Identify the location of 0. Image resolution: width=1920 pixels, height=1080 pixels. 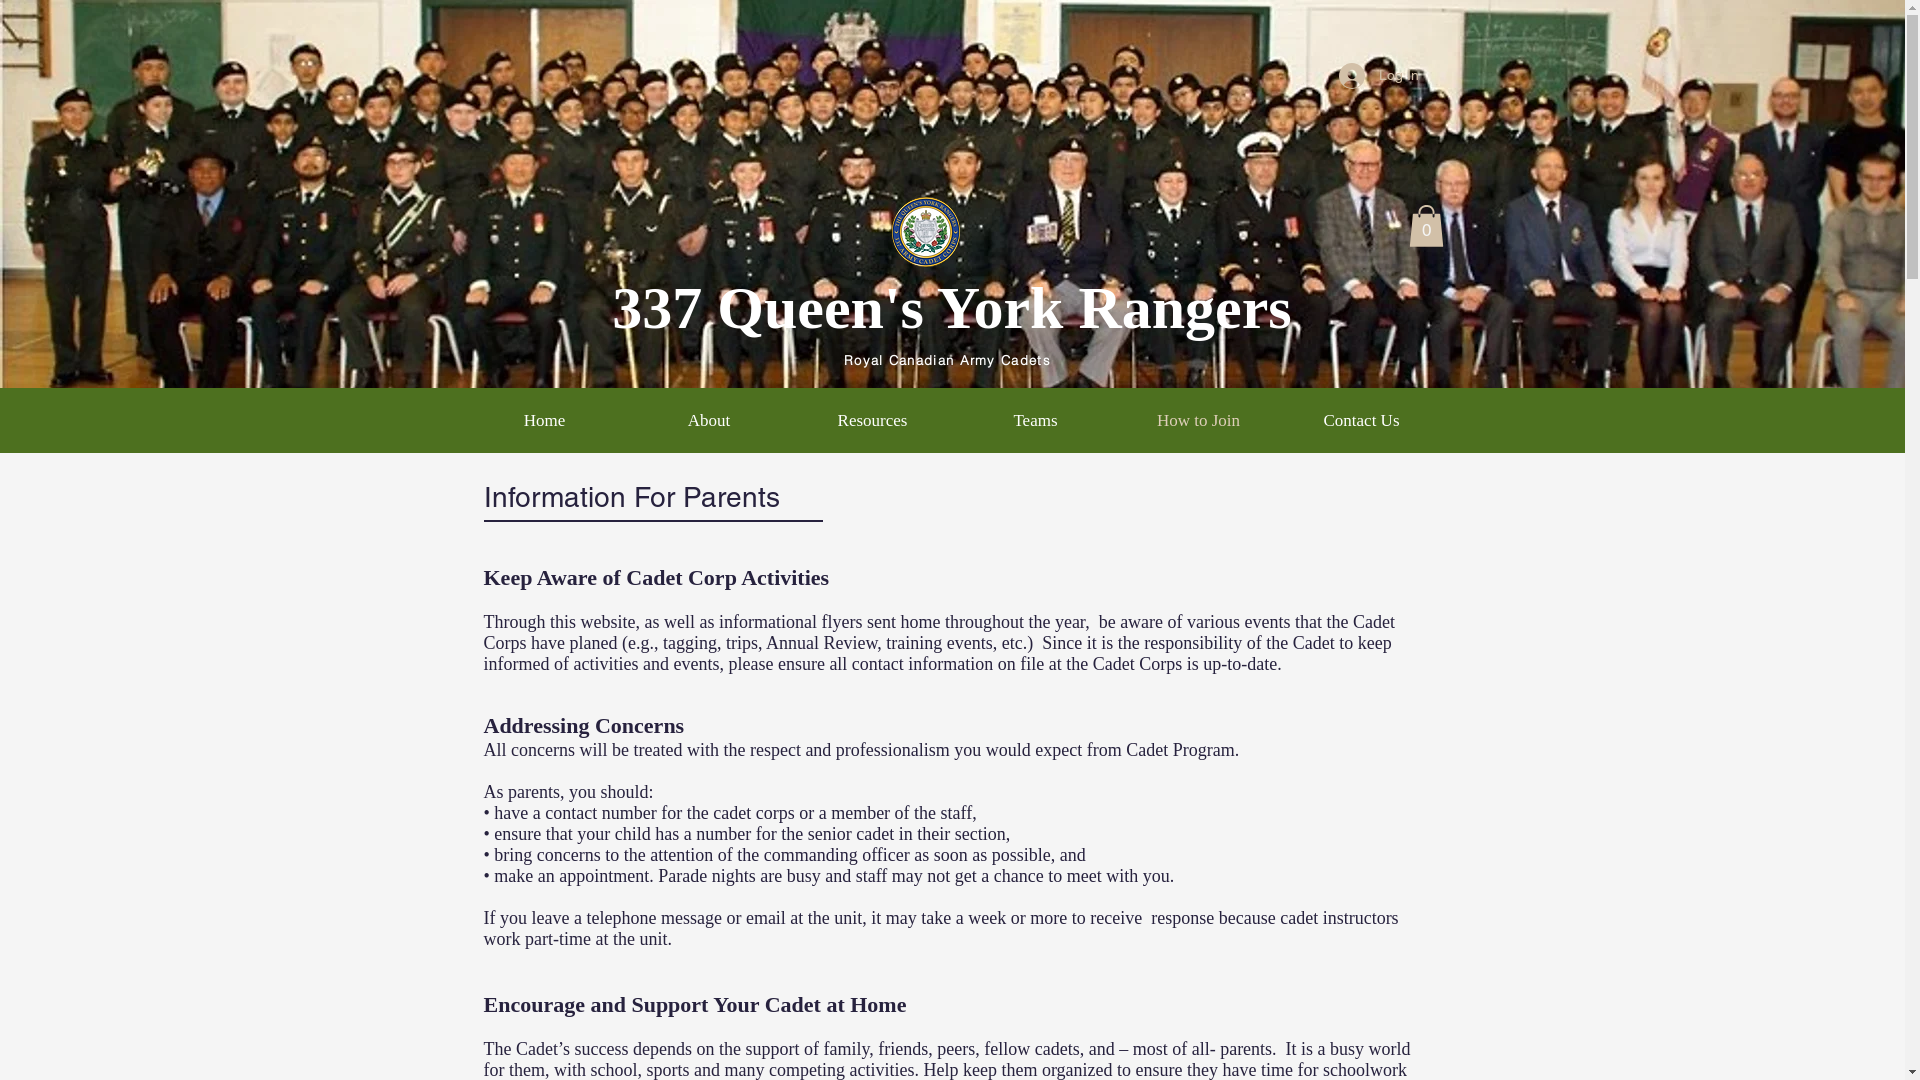
(1426, 226).